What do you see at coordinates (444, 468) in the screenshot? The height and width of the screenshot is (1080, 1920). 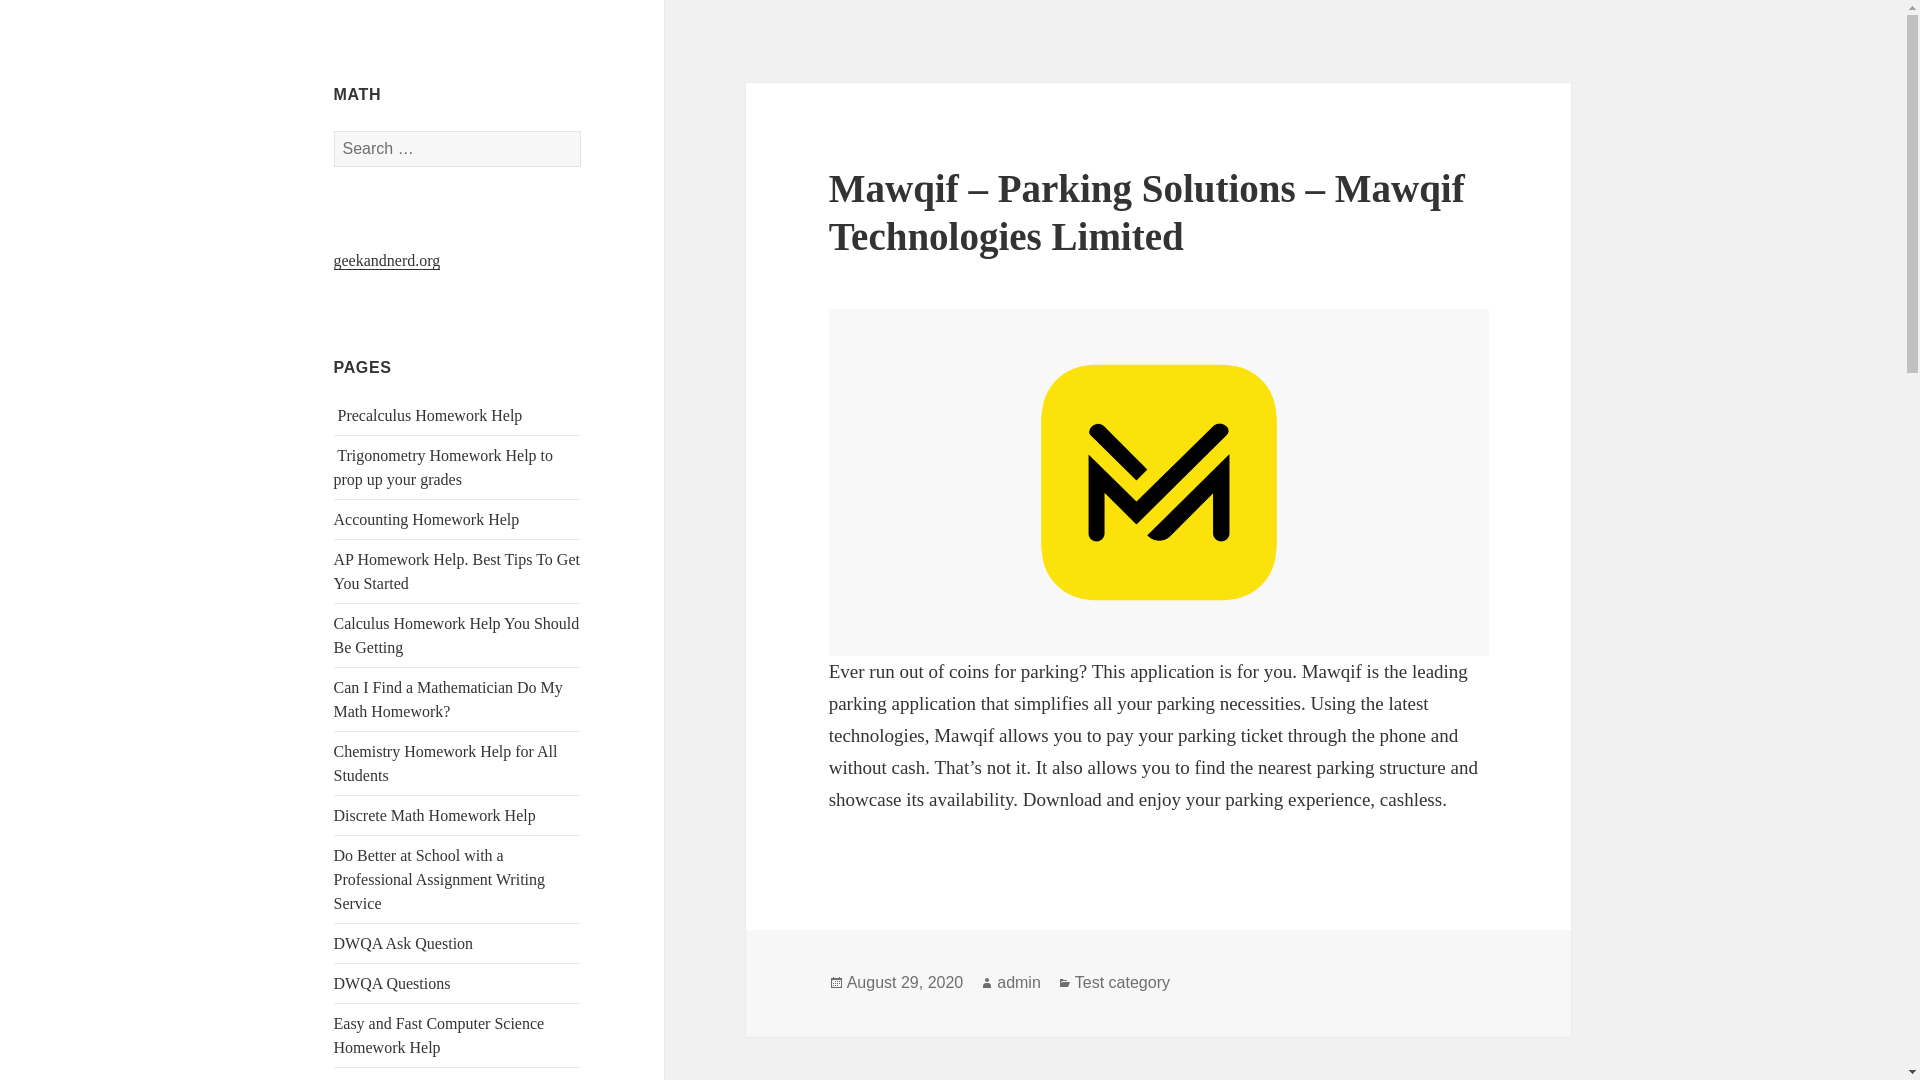 I see ` Trigonometry Homework Help to prop up your grades` at bounding box center [444, 468].